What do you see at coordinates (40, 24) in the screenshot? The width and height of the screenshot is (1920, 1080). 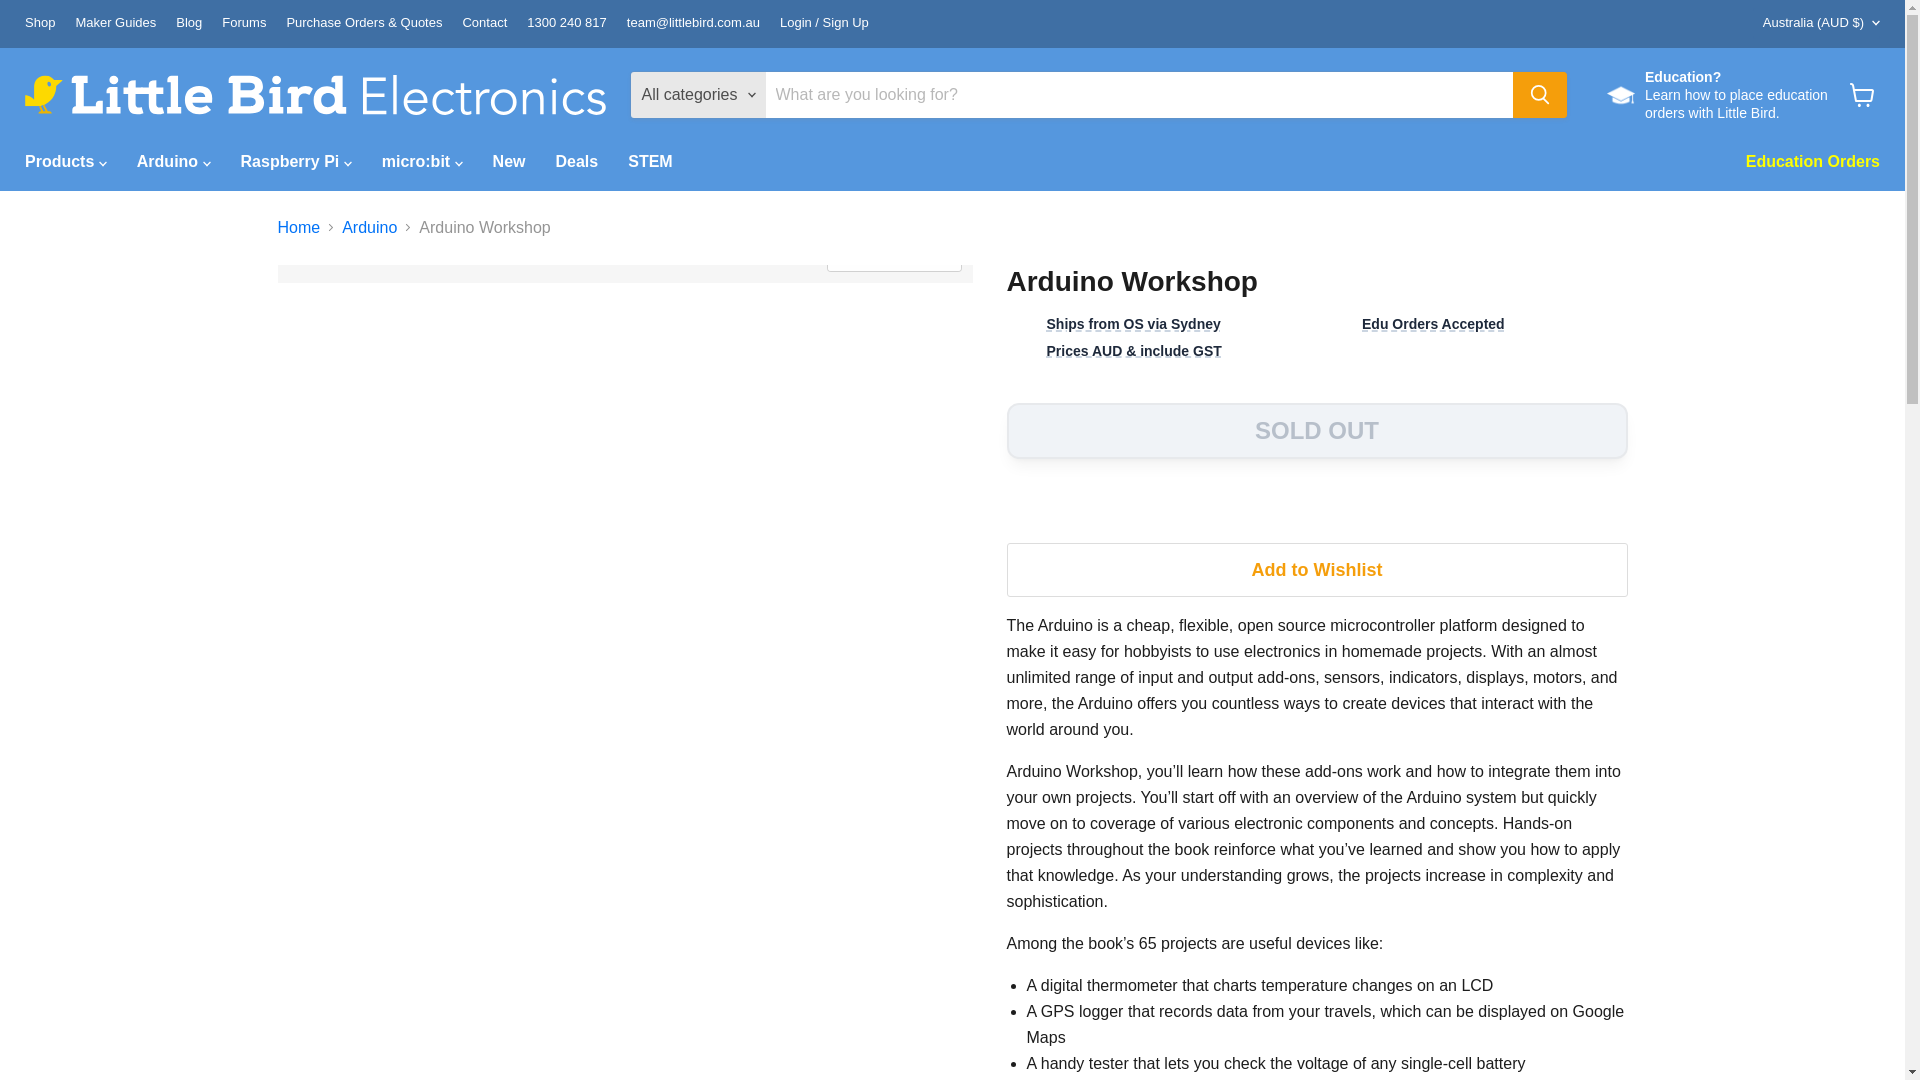 I see `Shop` at bounding box center [40, 24].